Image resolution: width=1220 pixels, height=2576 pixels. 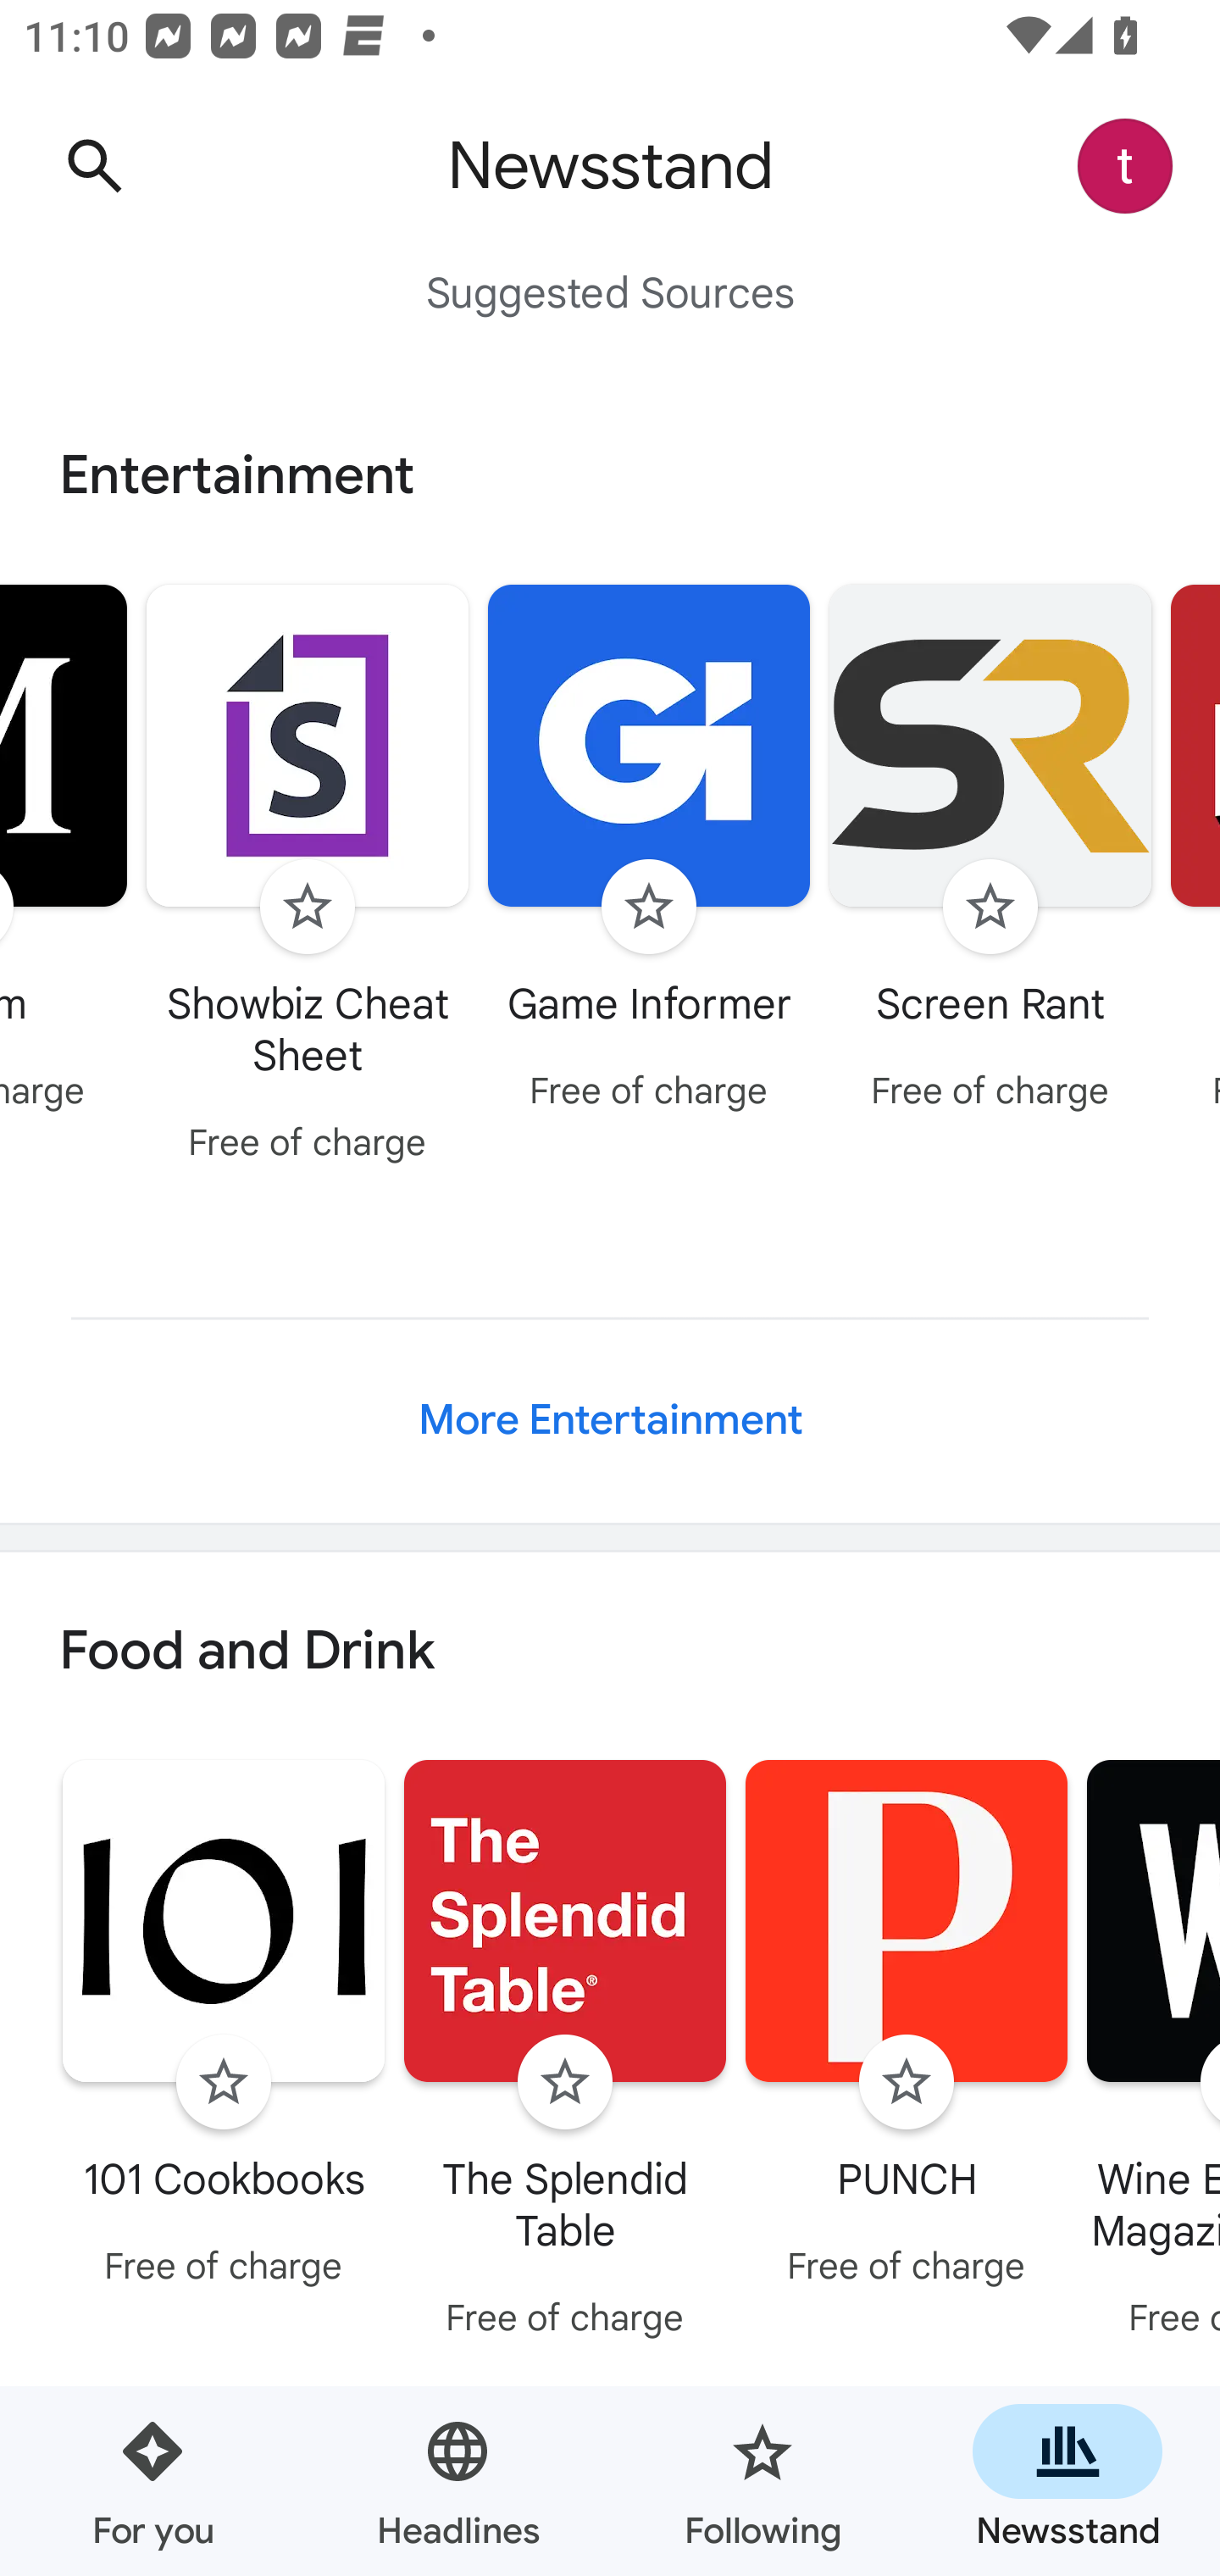 I want to click on Search, so click(x=94, y=166).